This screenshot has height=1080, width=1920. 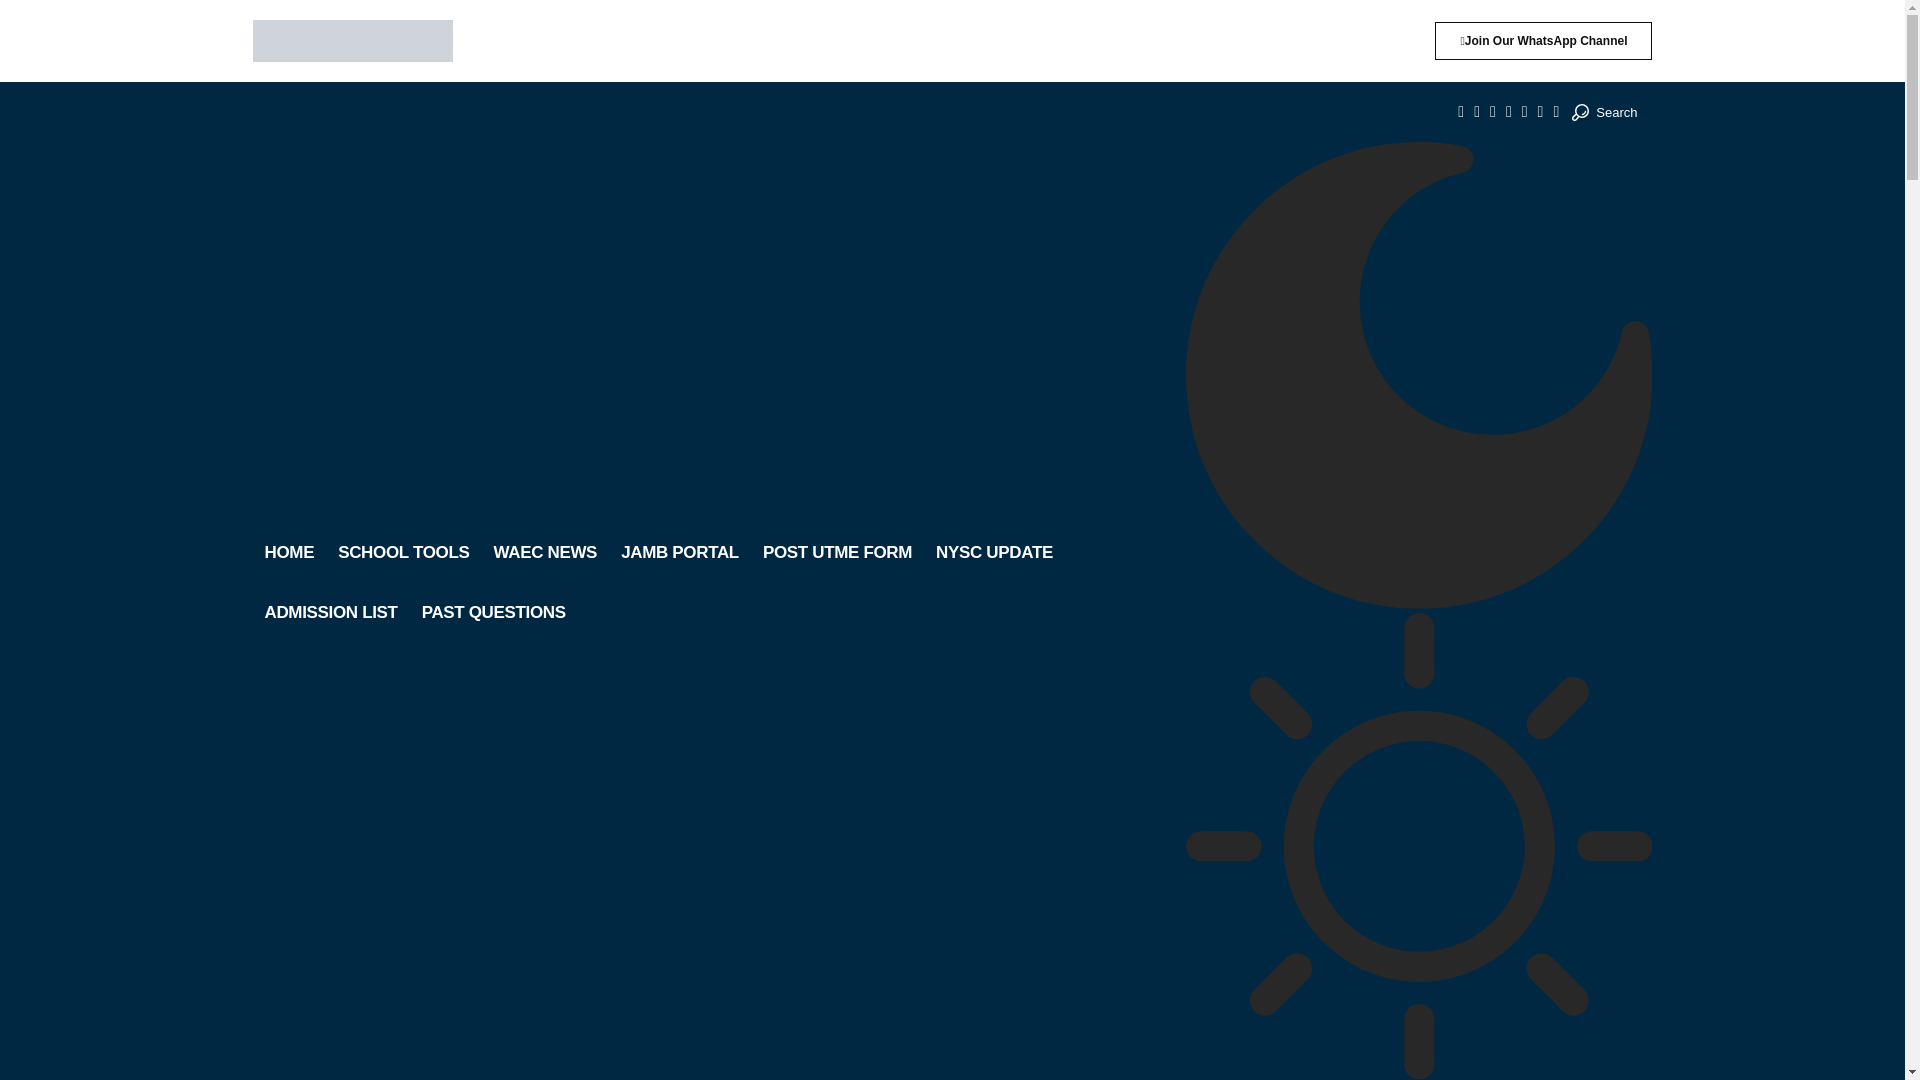 What do you see at coordinates (544, 552) in the screenshot?
I see `WAEC NEWS` at bounding box center [544, 552].